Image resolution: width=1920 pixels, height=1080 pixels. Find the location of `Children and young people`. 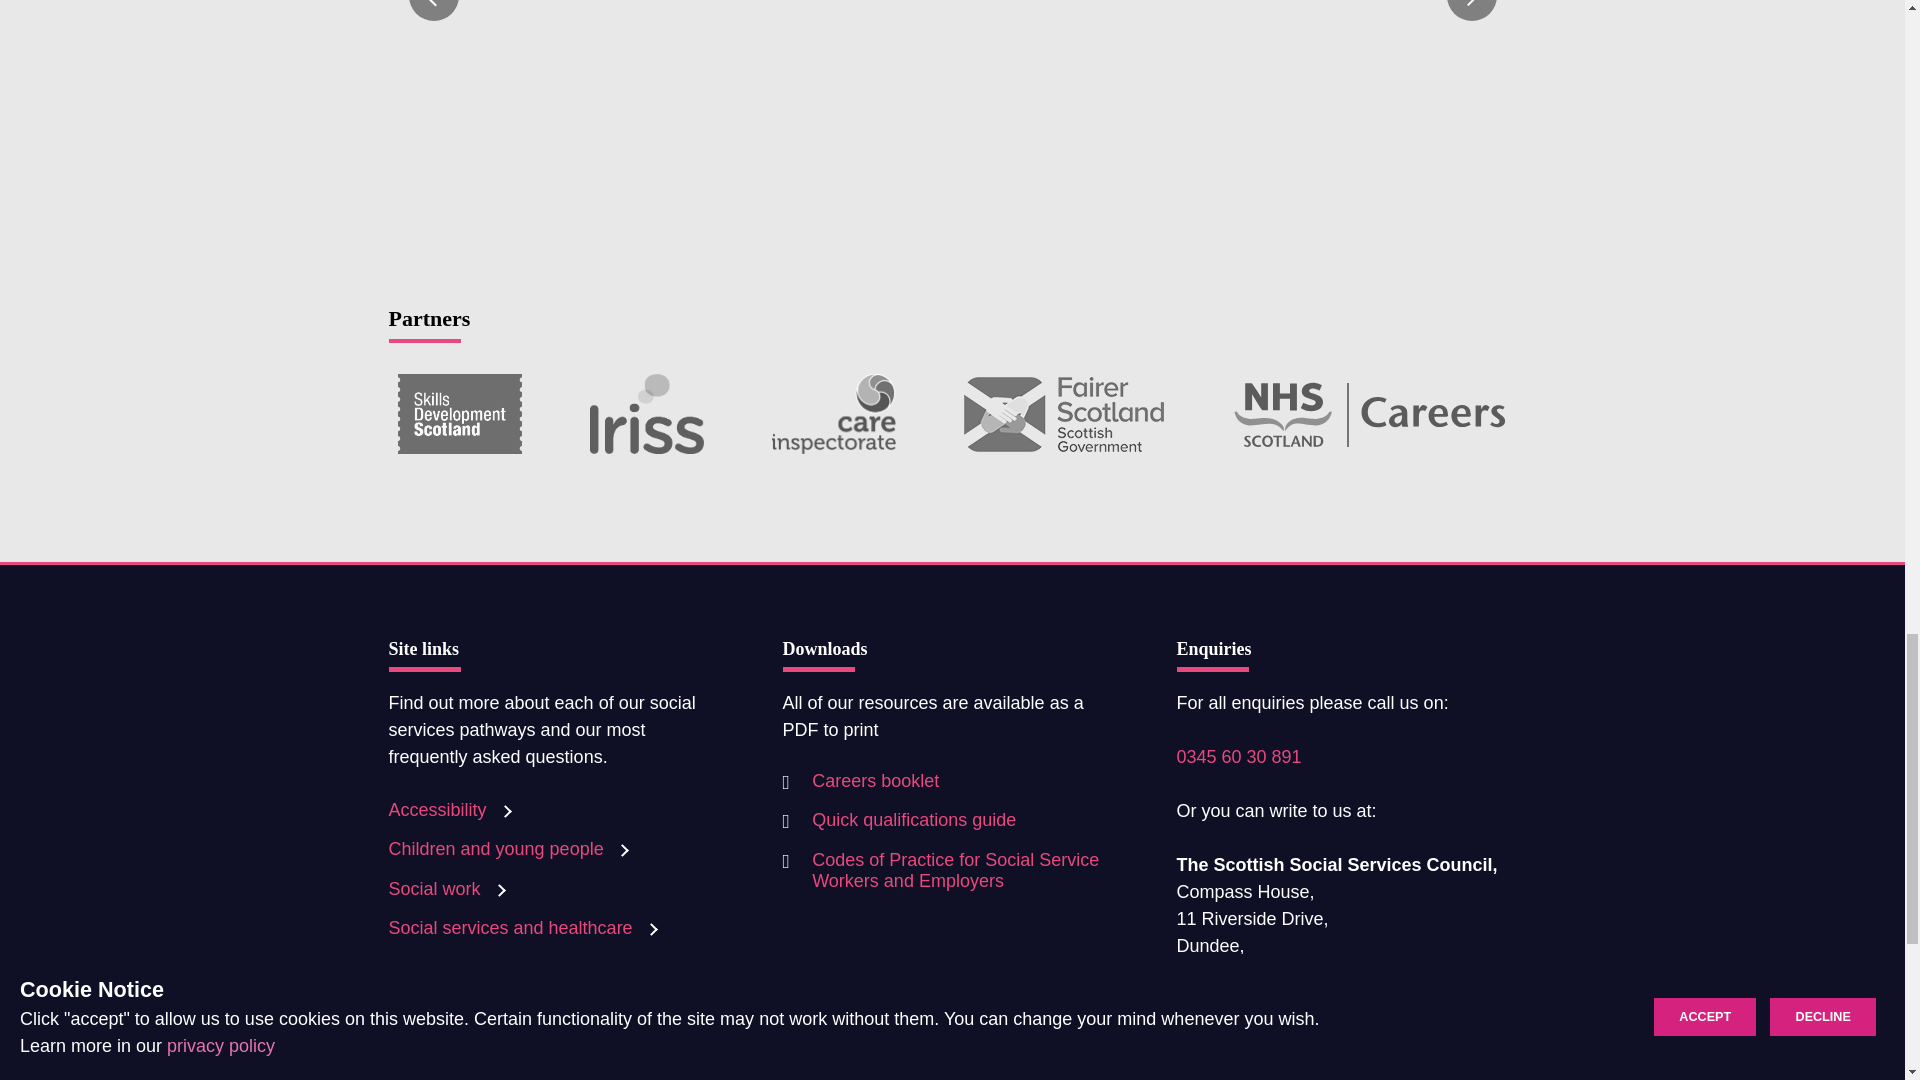

Children and young people is located at coordinates (511, 848).